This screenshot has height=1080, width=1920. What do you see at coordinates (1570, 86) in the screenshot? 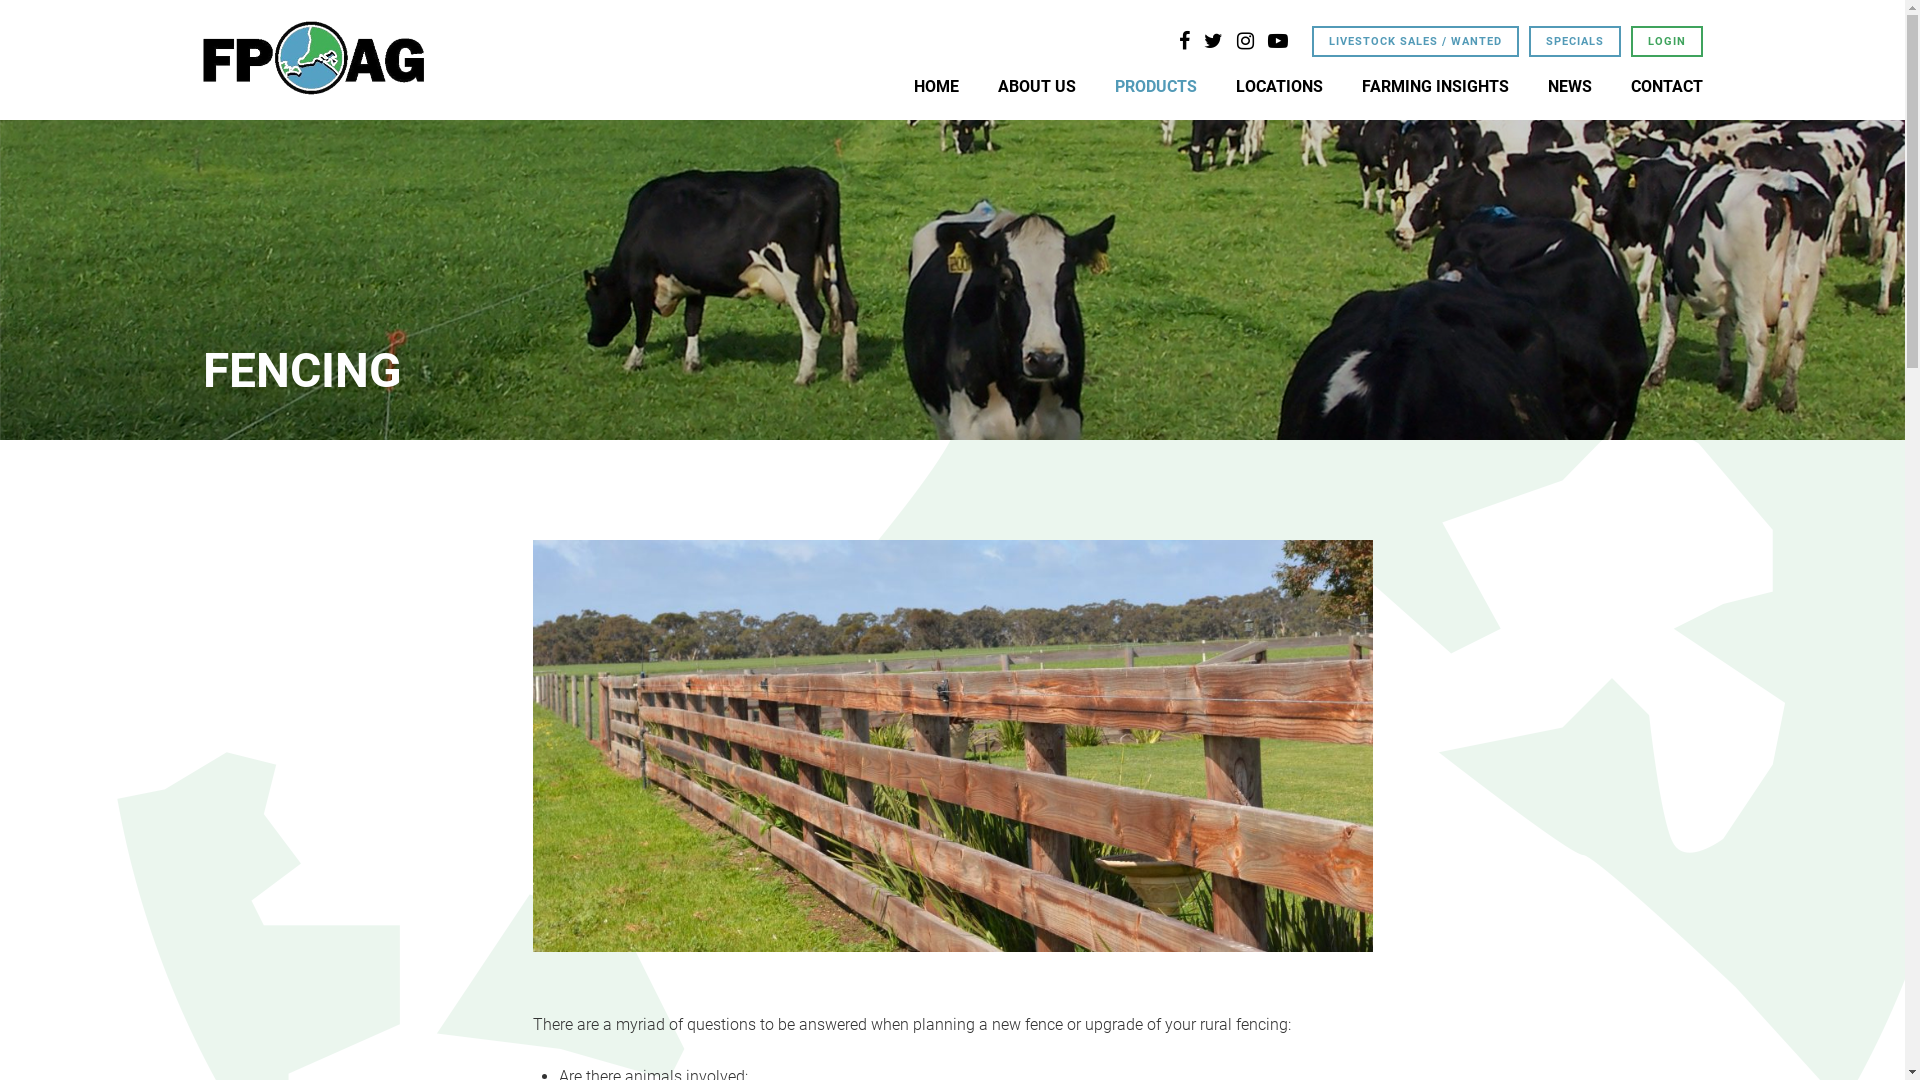
I see `NEWS` at bounding box center [1570, 86].